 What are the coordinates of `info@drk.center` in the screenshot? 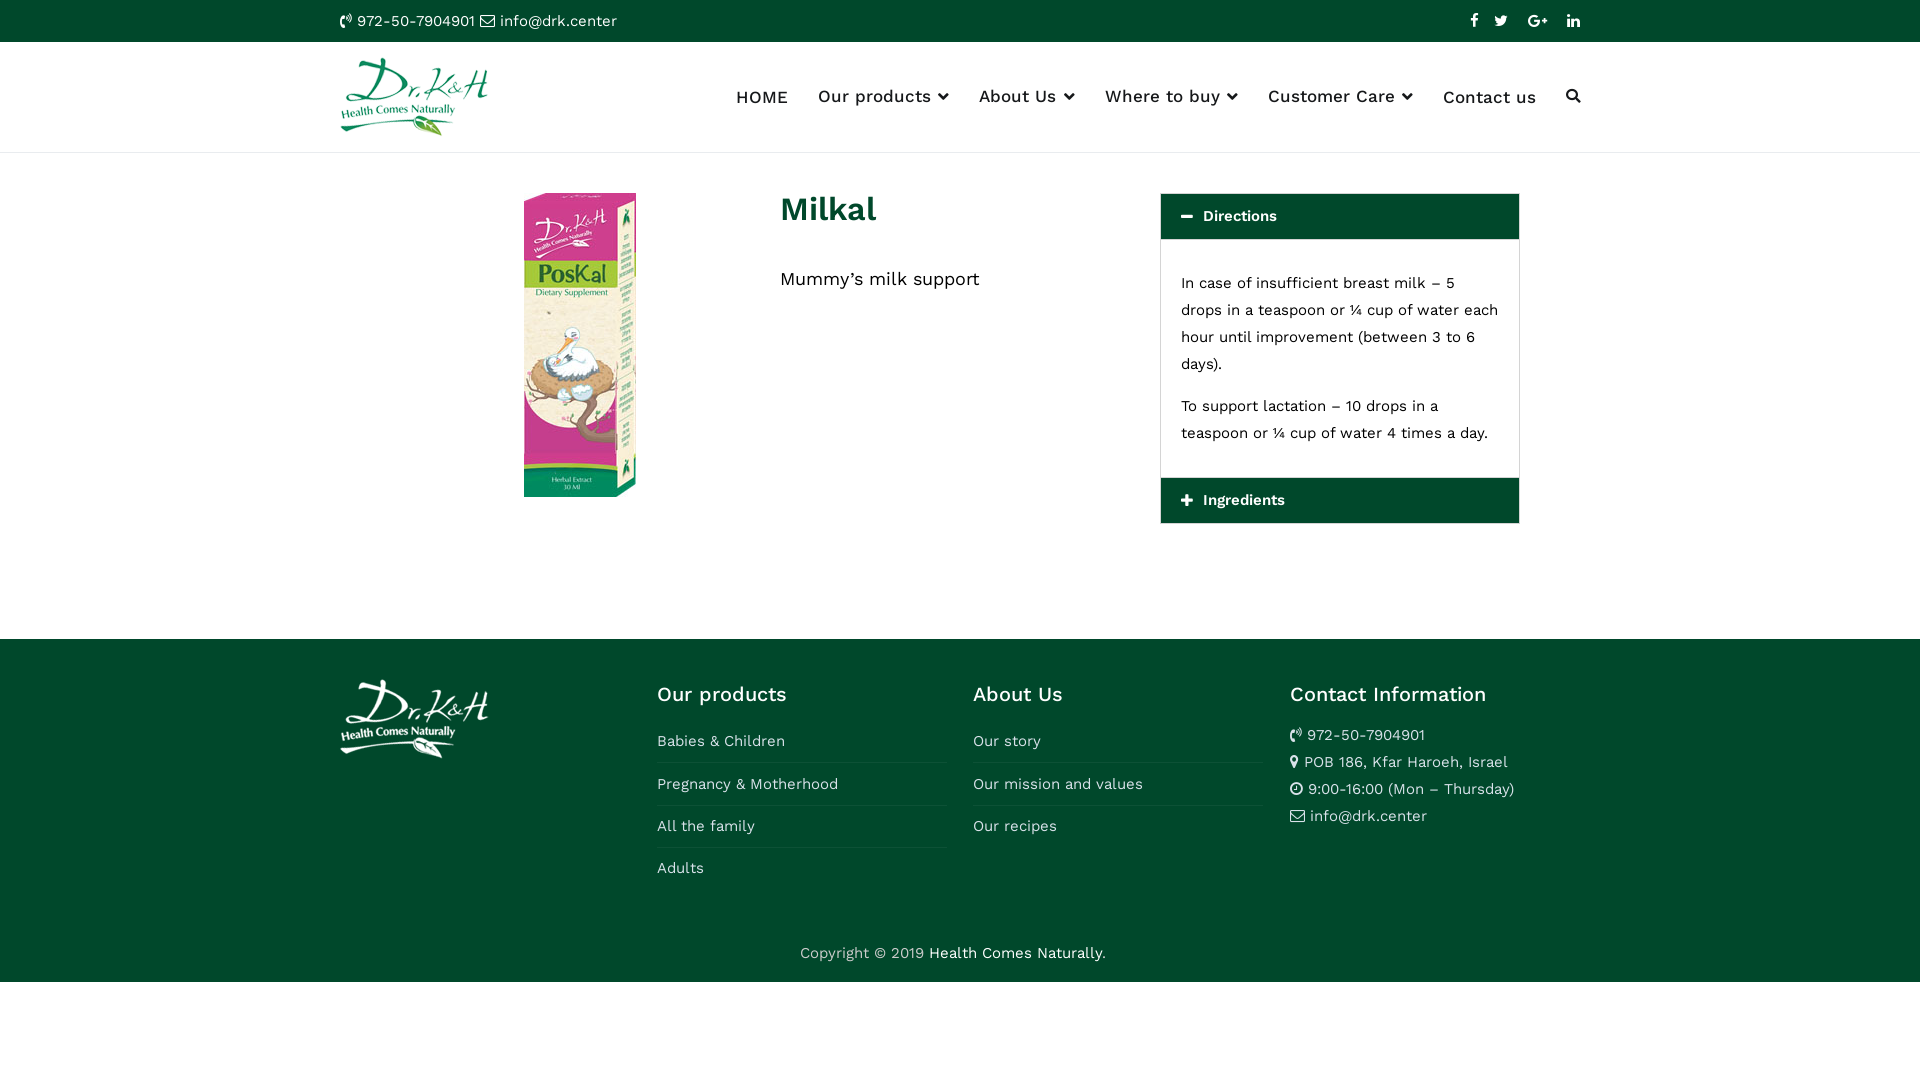 It's located at (558, 21).